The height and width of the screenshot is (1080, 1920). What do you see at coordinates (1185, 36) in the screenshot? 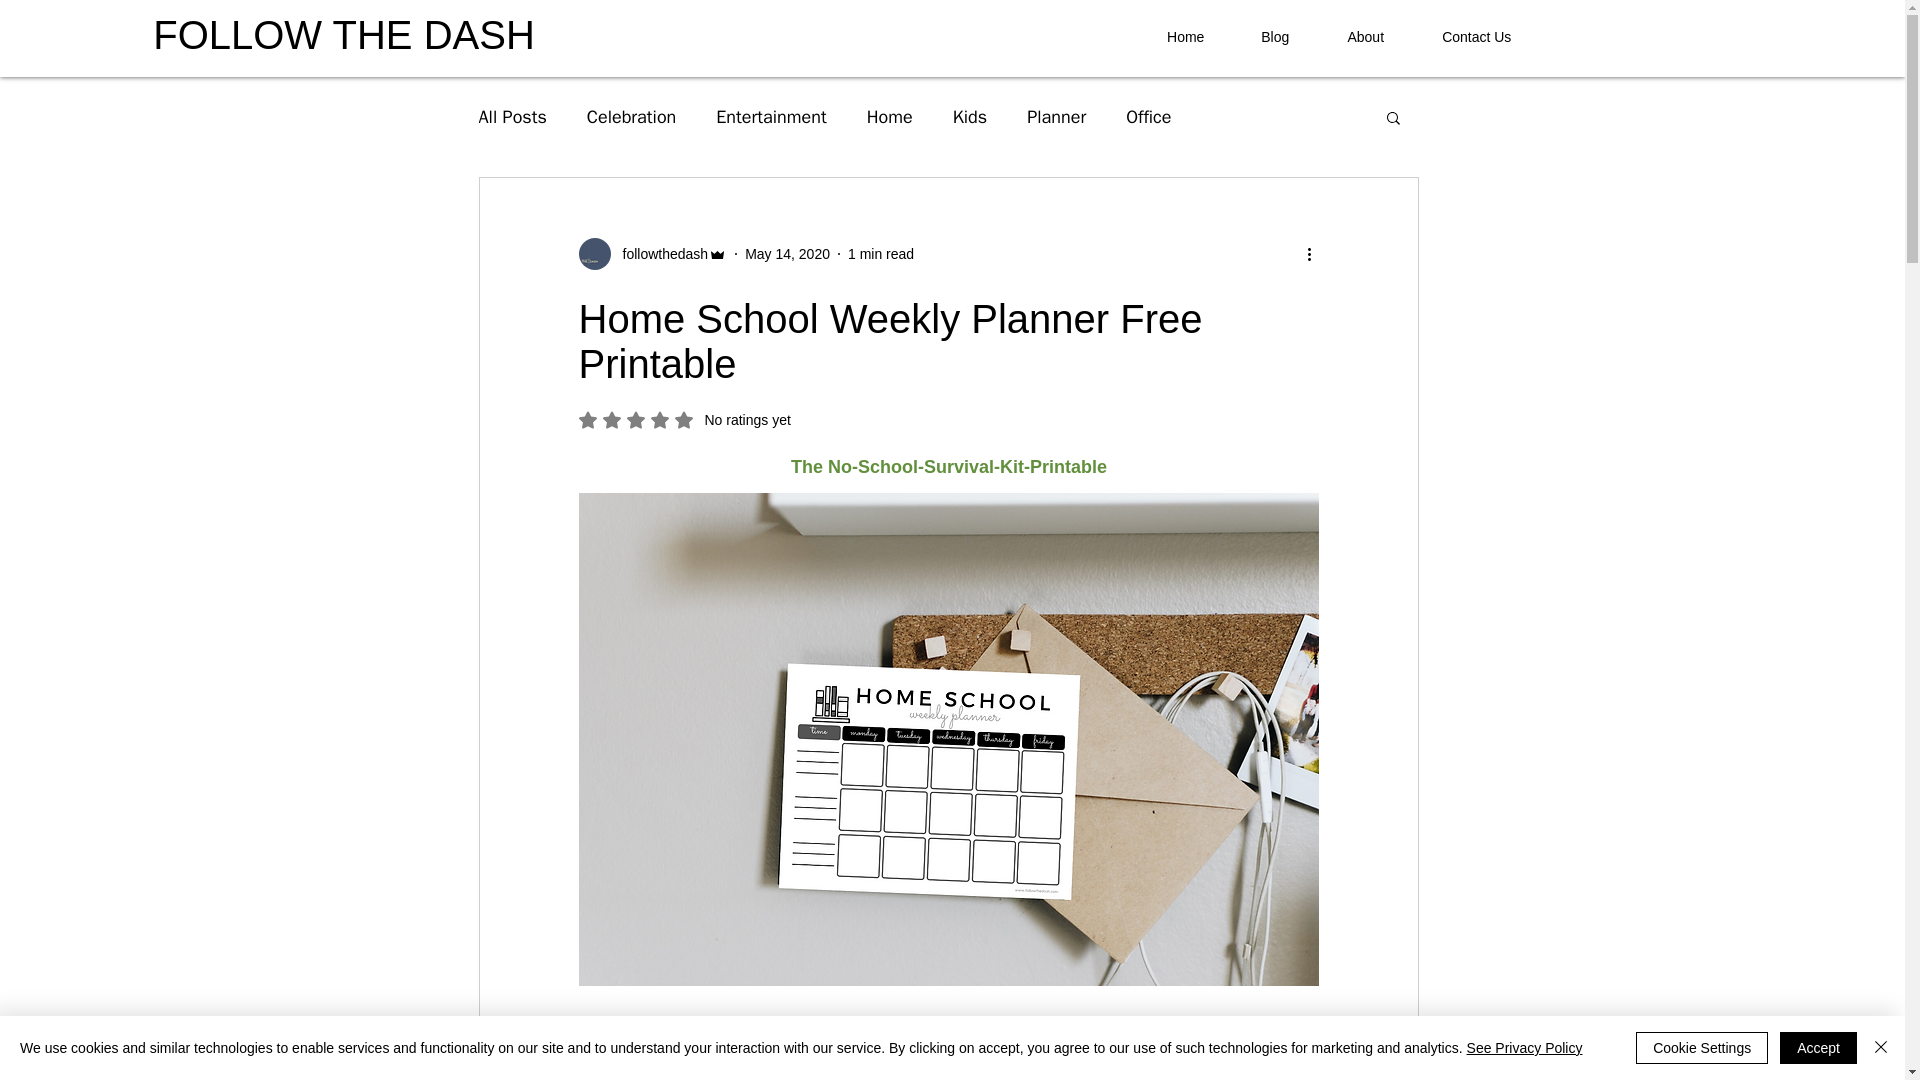
I see `Celebration` at bounding box center [1185, 36].